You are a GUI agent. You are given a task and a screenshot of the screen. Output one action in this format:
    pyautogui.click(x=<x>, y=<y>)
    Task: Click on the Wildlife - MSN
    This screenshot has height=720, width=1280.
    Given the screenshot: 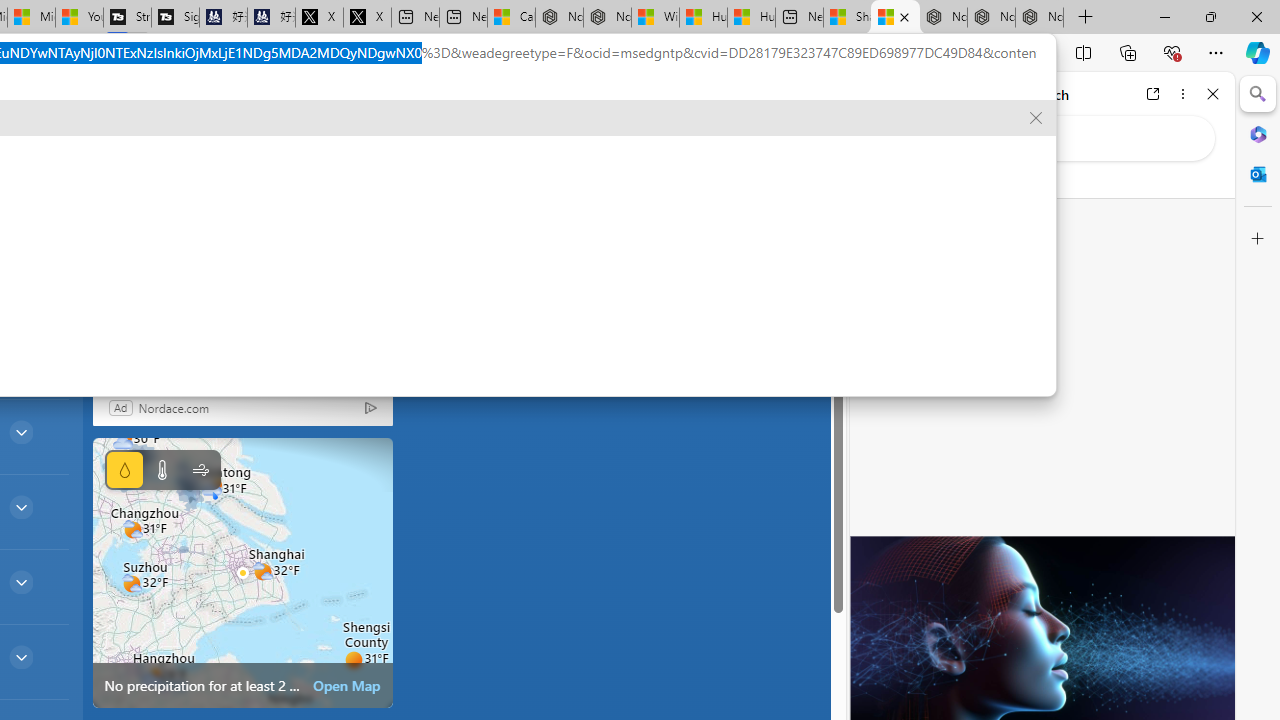 What is the action you would take?
    pyautogui.click(x=656, y=18)
    